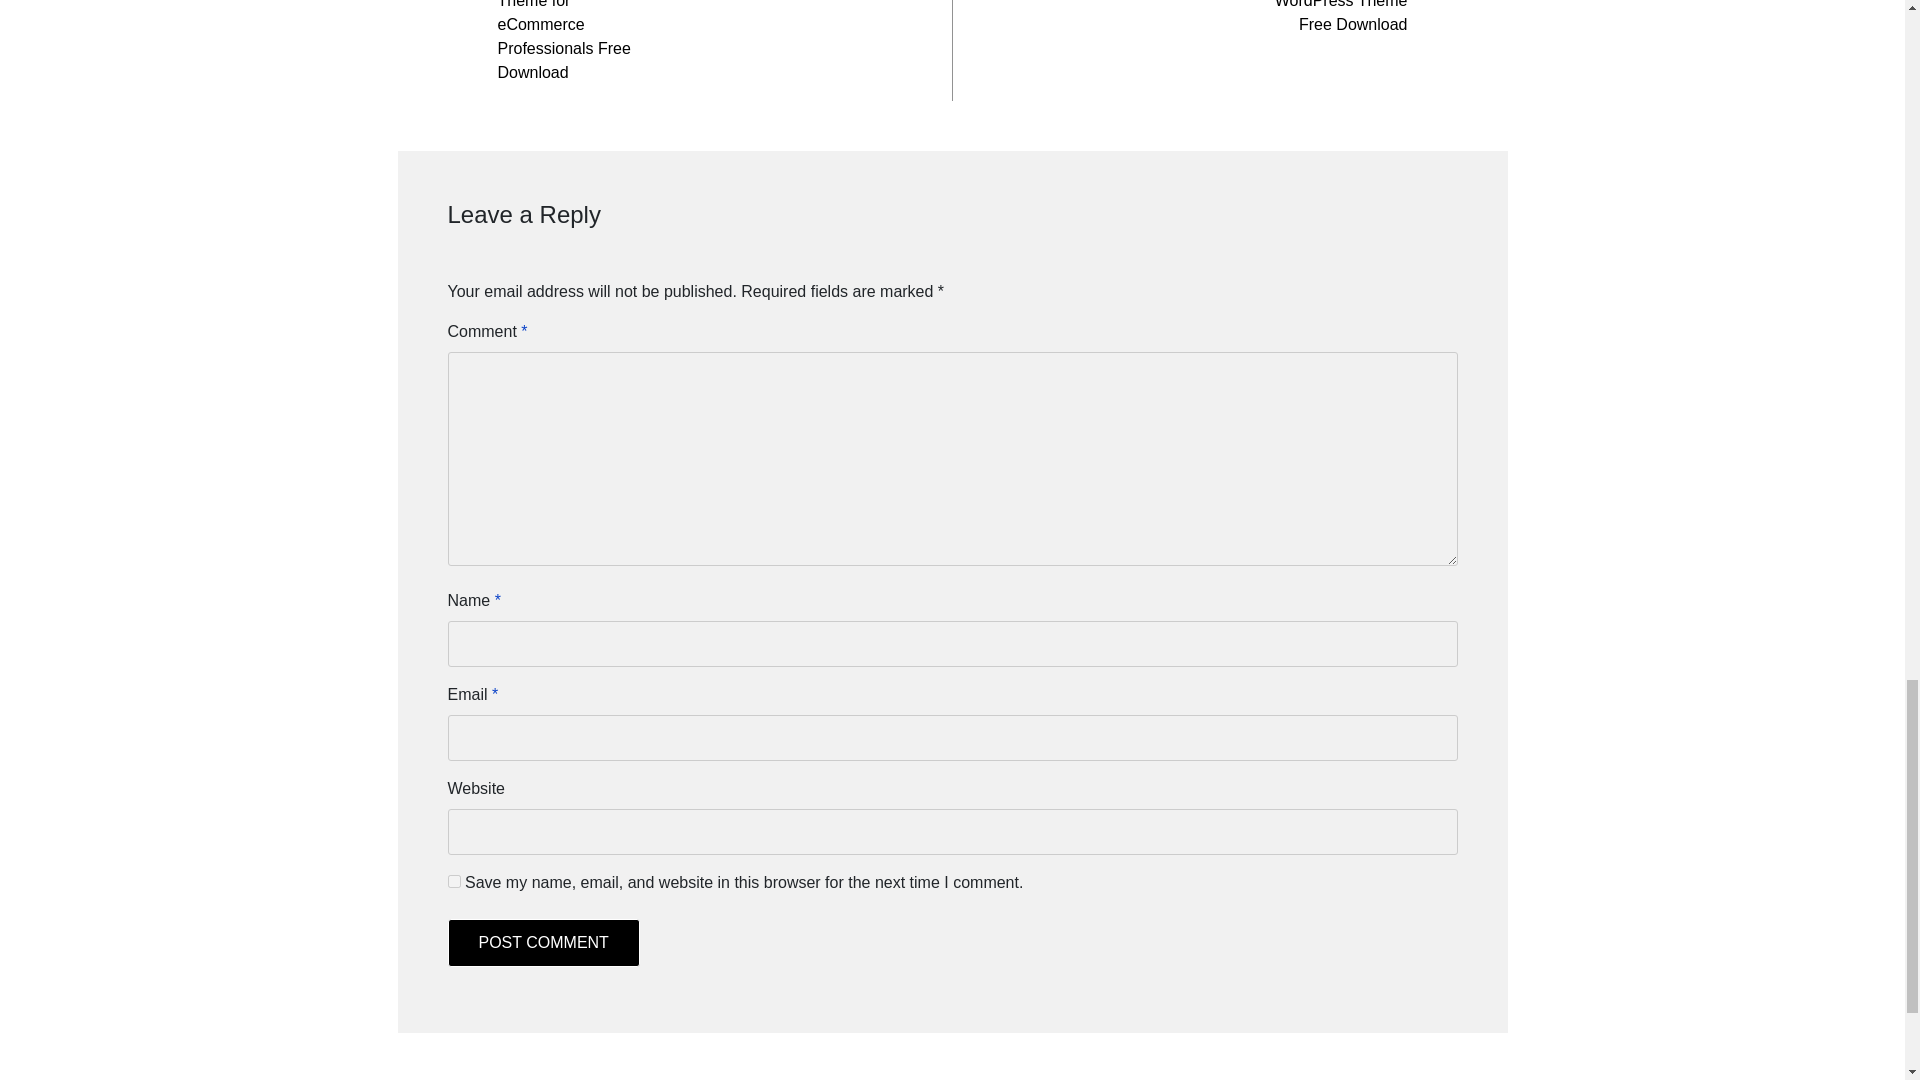  Describe the element at coordinates (543, 942) in the screenshot. I see `Post Comment` at that location.